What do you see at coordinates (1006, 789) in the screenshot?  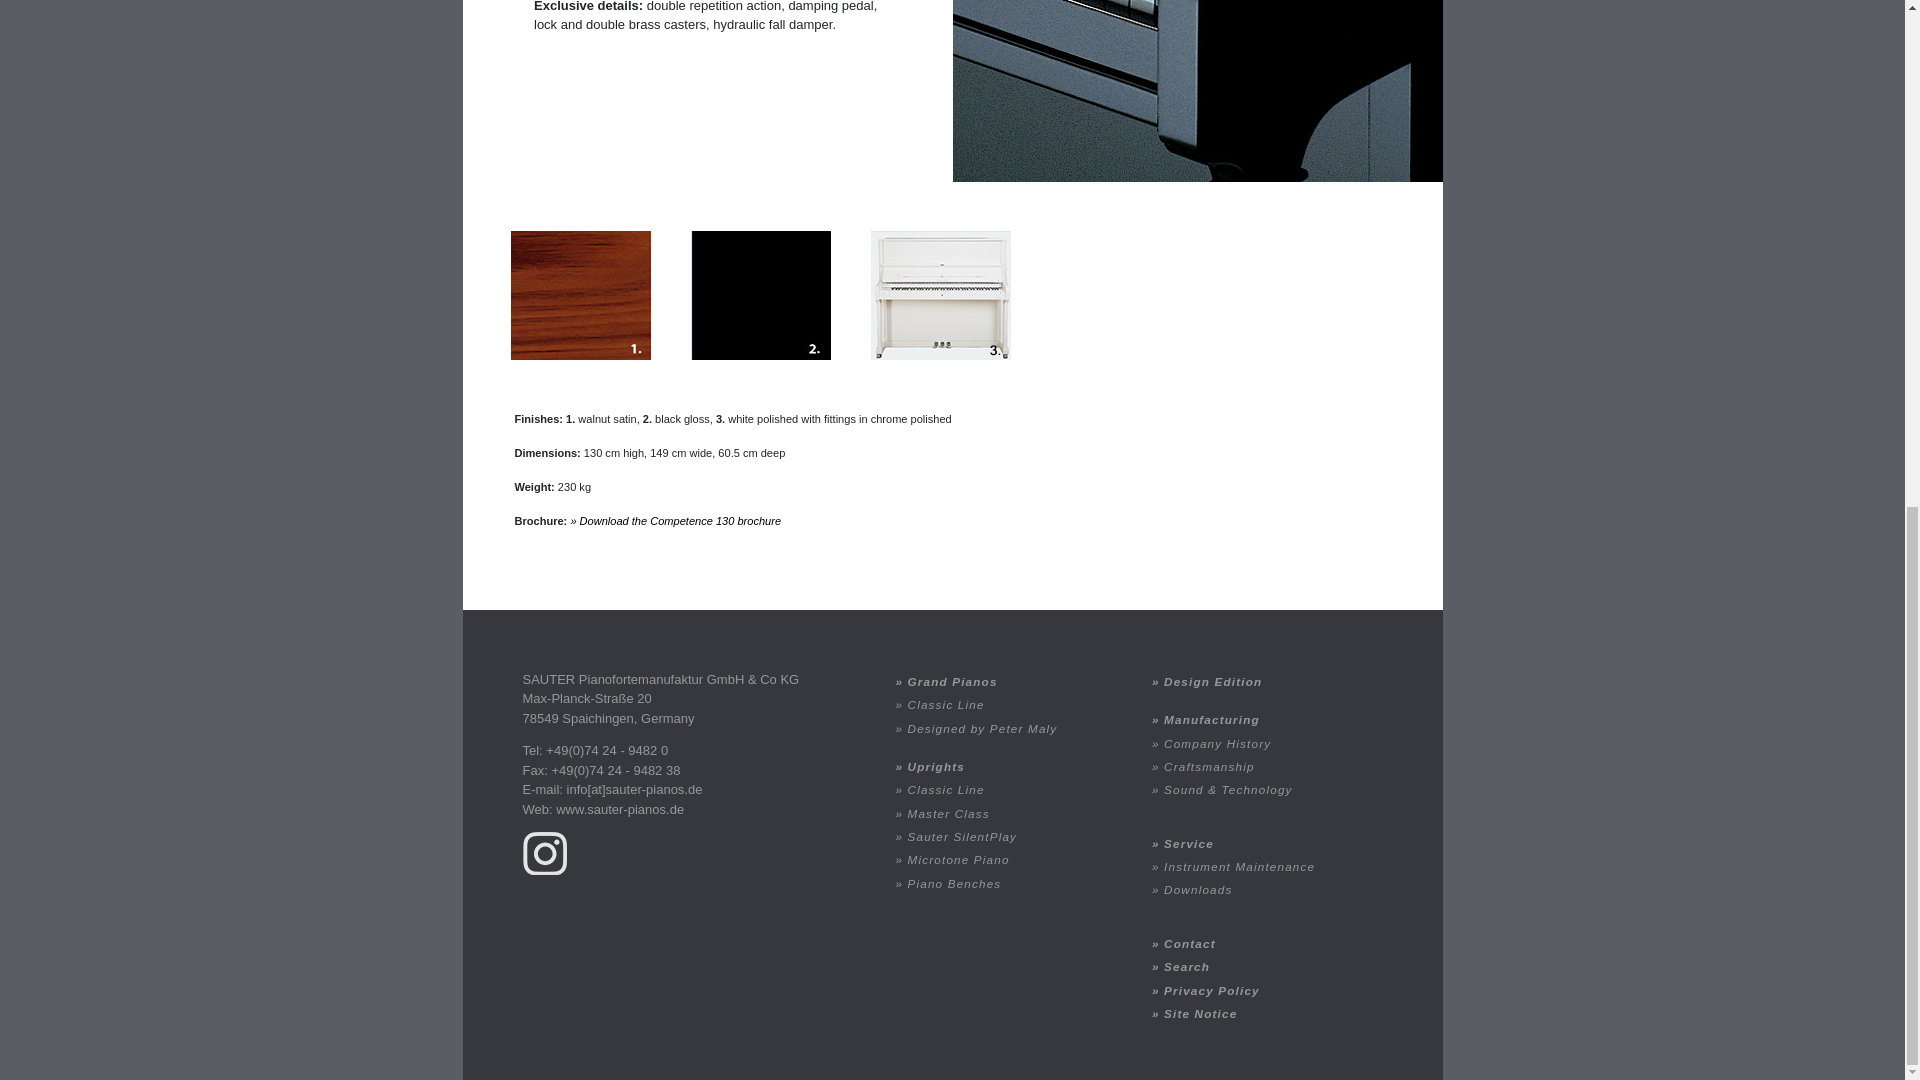 I see `Classic Line` at bounding box center [1006, 789].